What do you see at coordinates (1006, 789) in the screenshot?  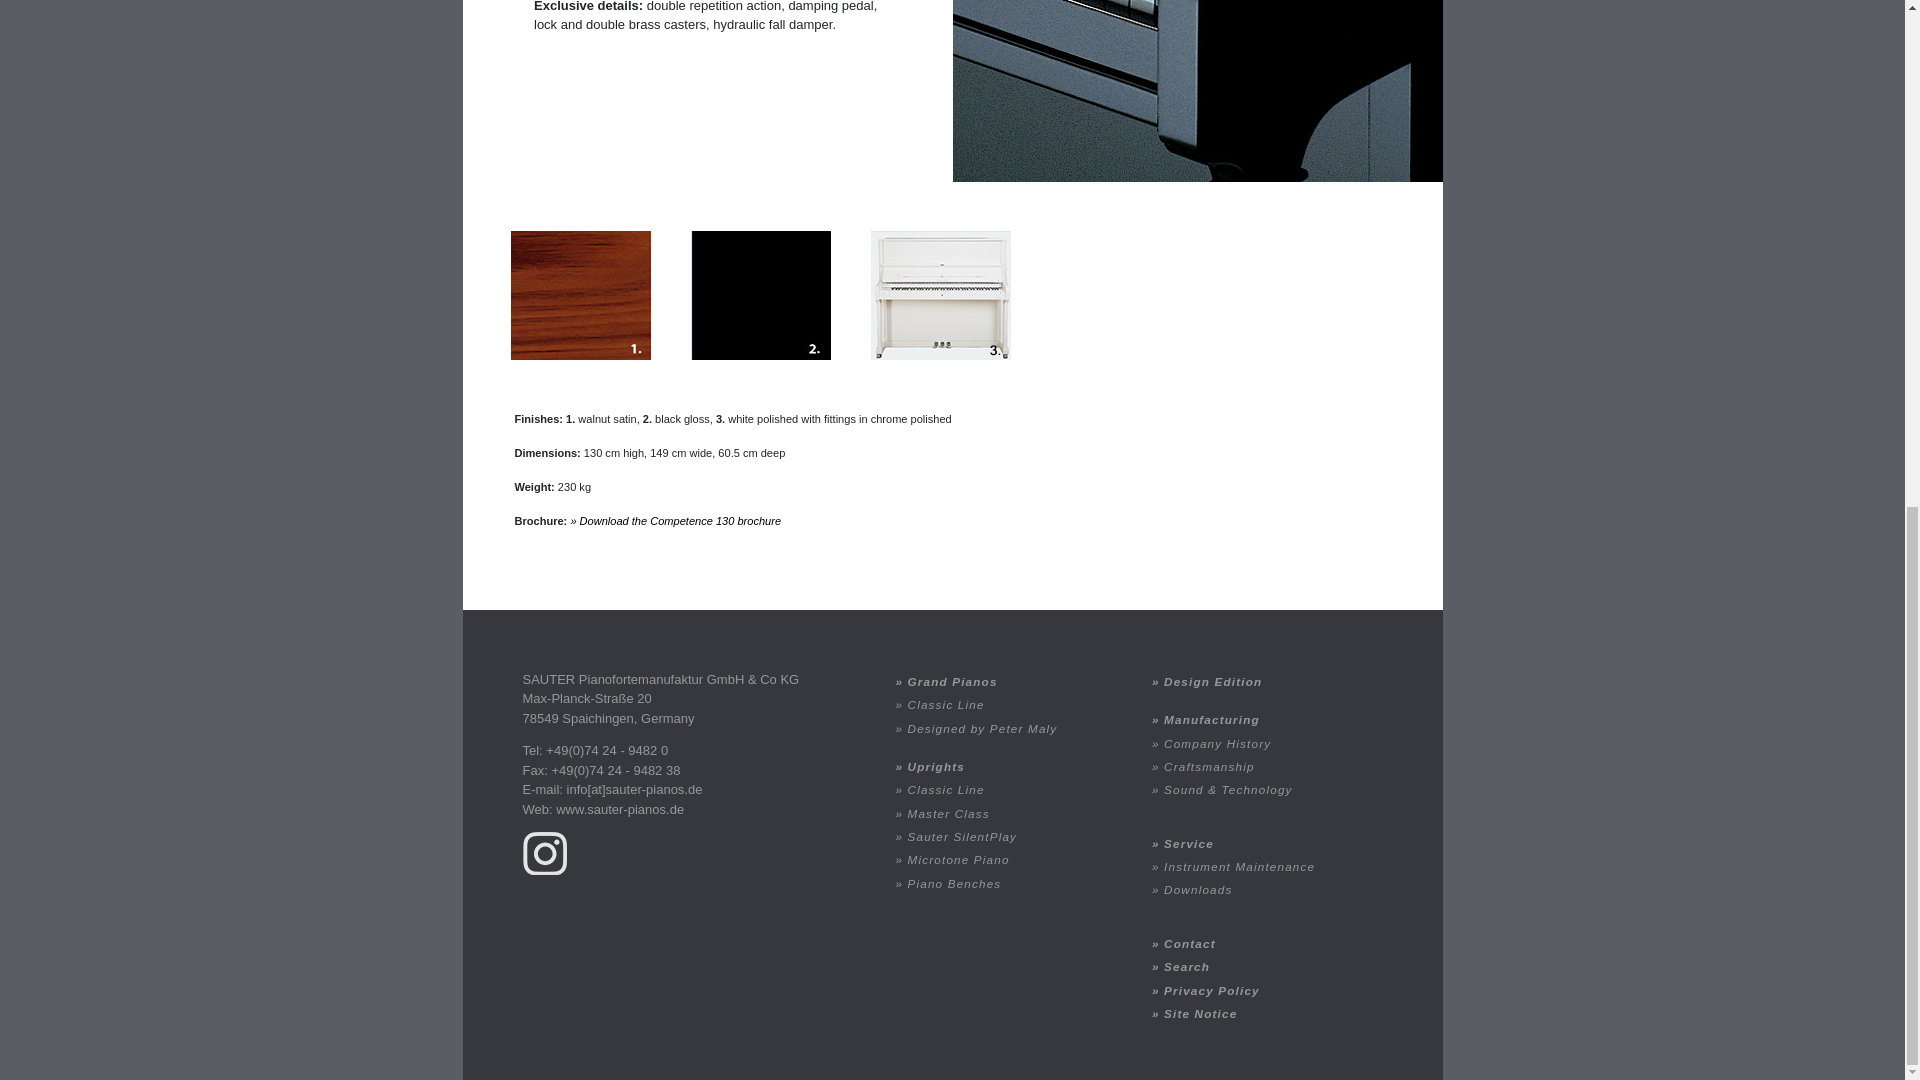 I see `Classic Line` at bounding box center [1006, 789].